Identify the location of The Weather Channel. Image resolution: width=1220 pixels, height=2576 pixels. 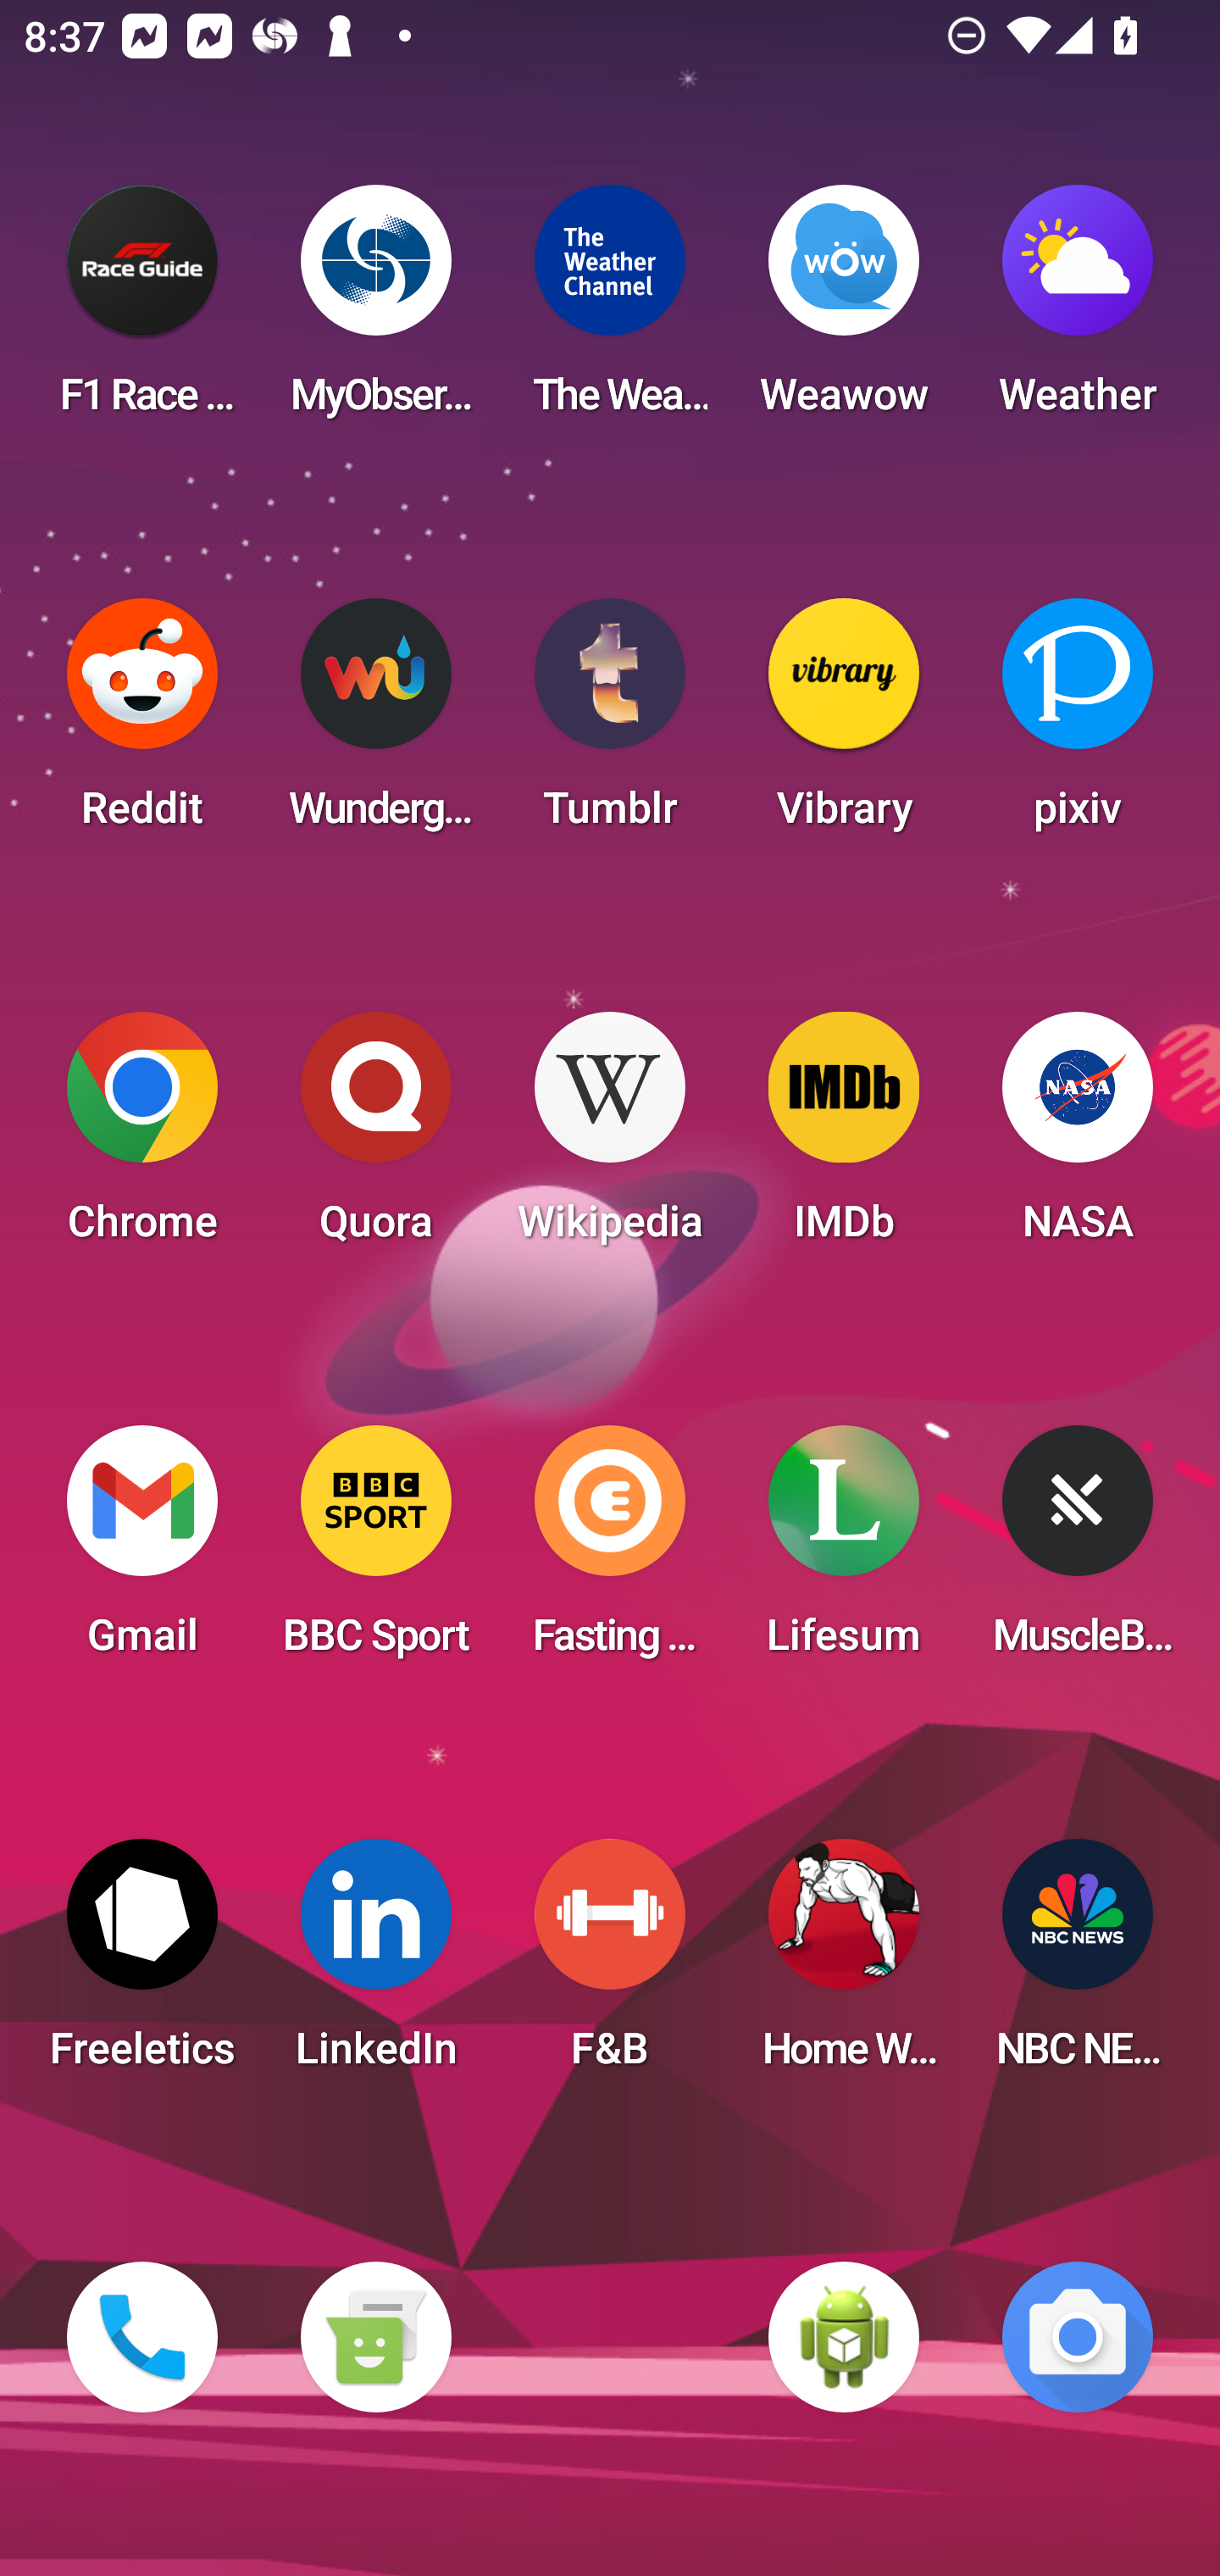
(610, 310).